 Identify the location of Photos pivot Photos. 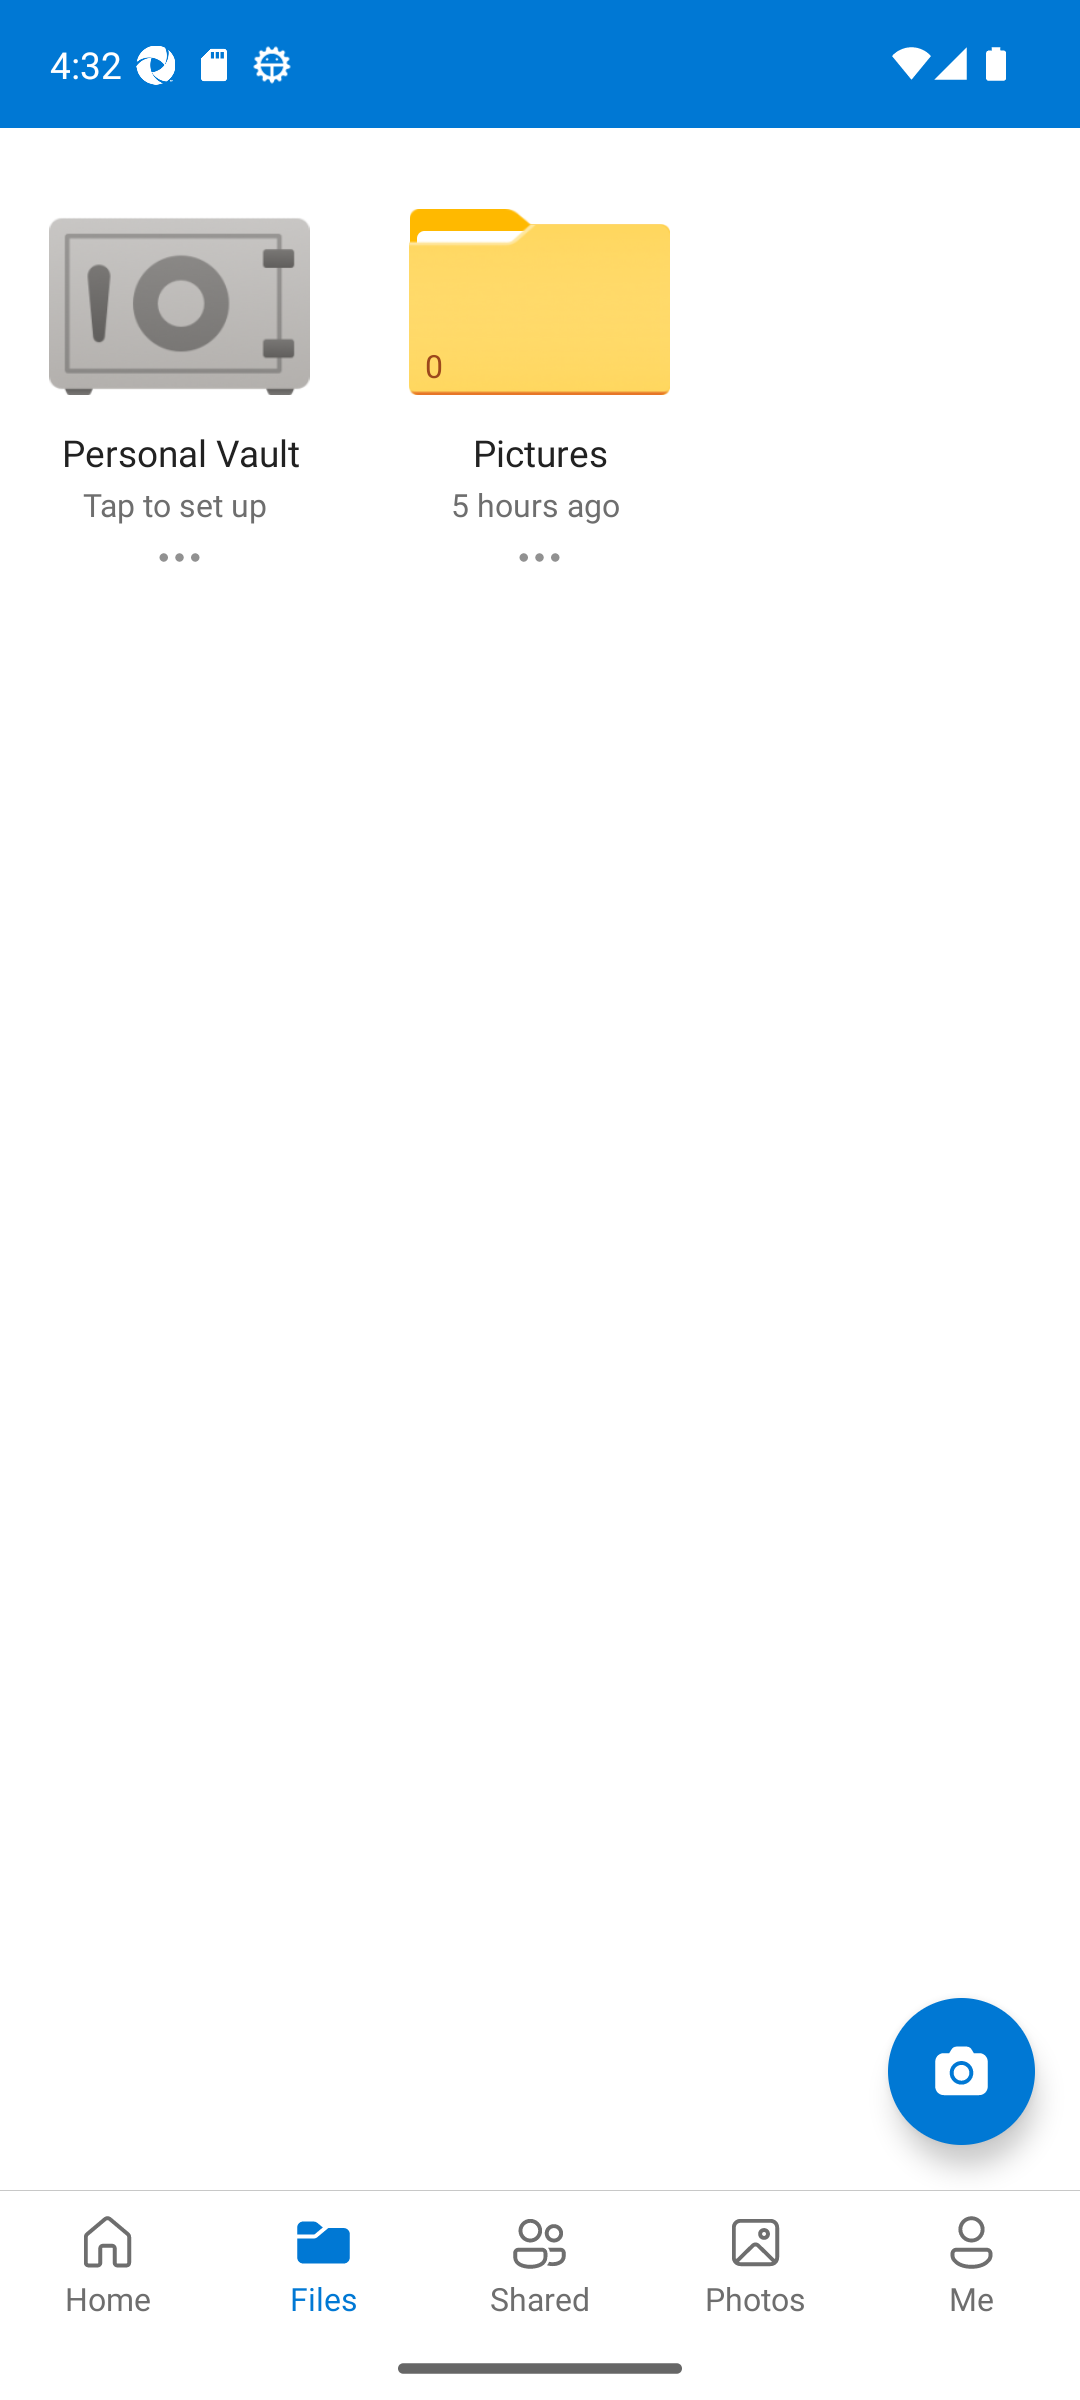
(756, 2262).